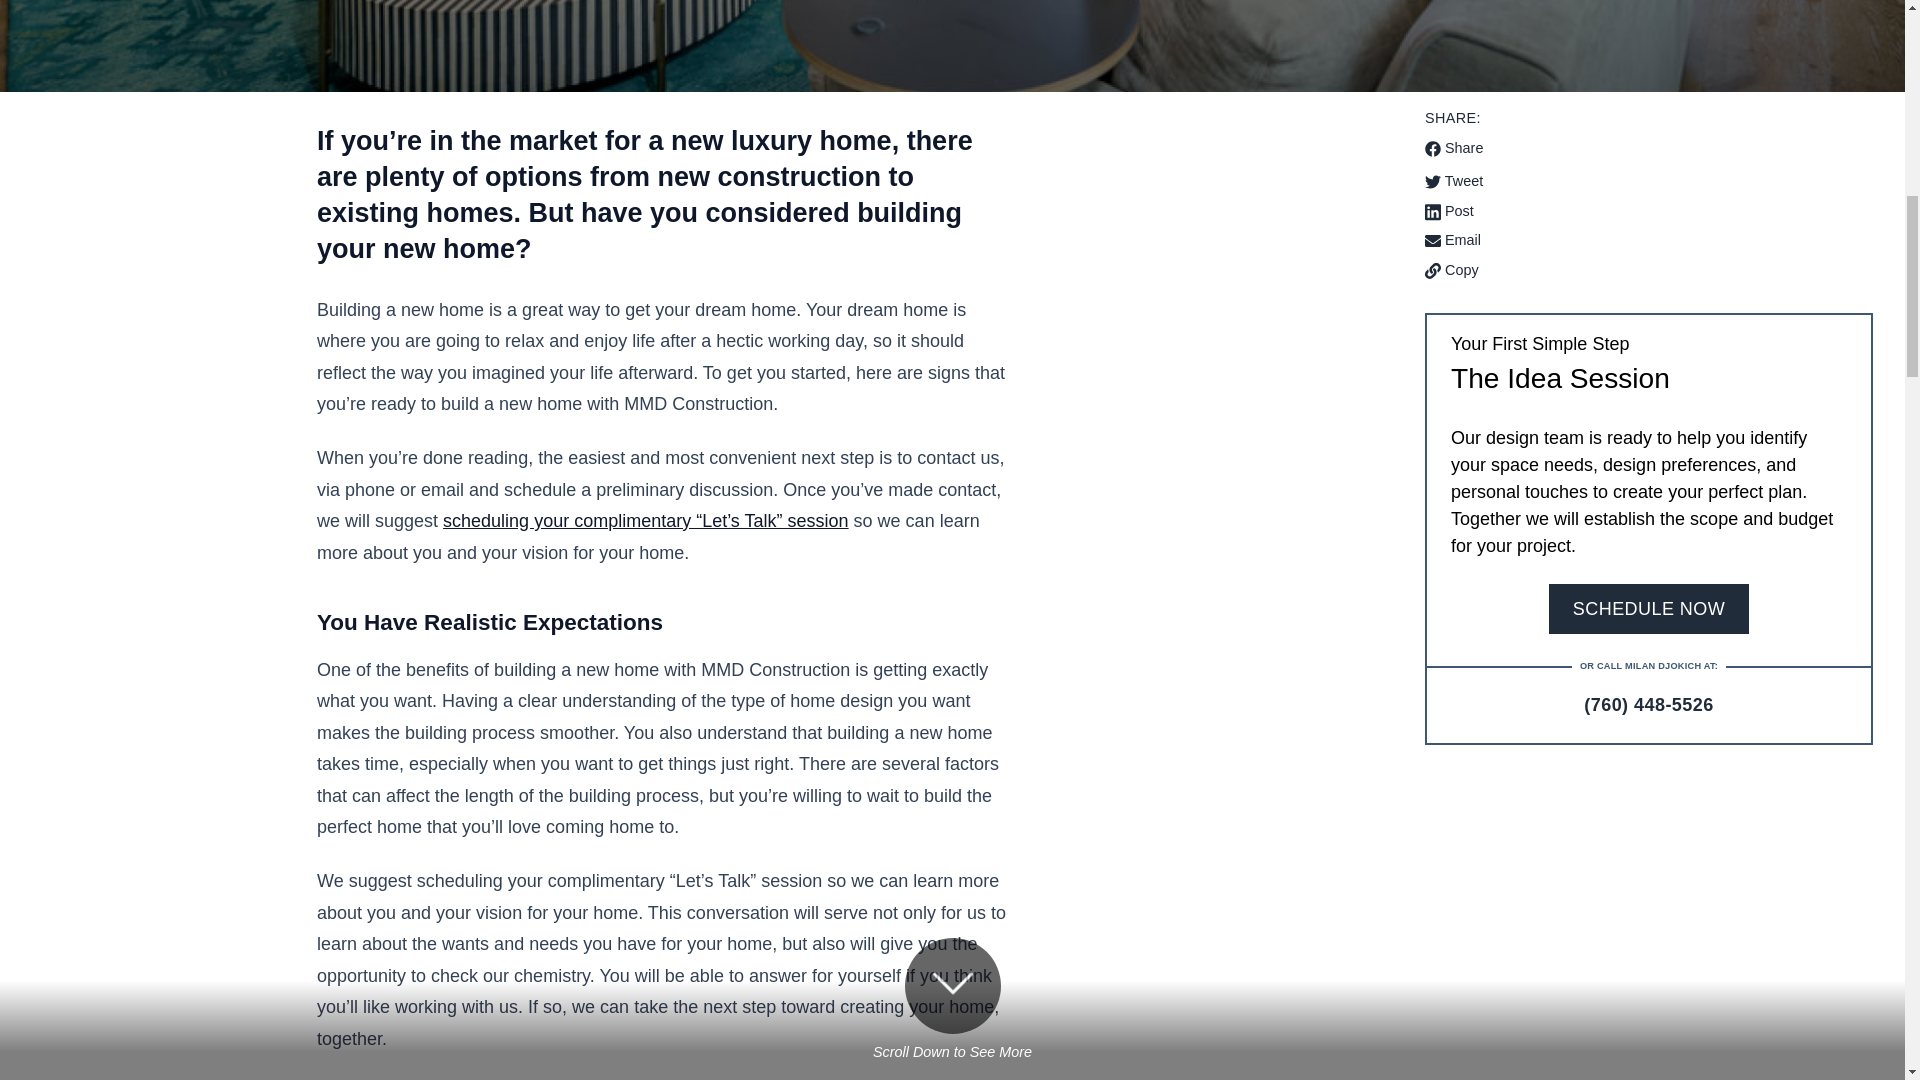 This screenshot has height=1080, width=1920. What do you see at coordinates (1649, 608) in the screenshot?
I see `SCHEDULE NOW` at bounding box center [1649, 608].